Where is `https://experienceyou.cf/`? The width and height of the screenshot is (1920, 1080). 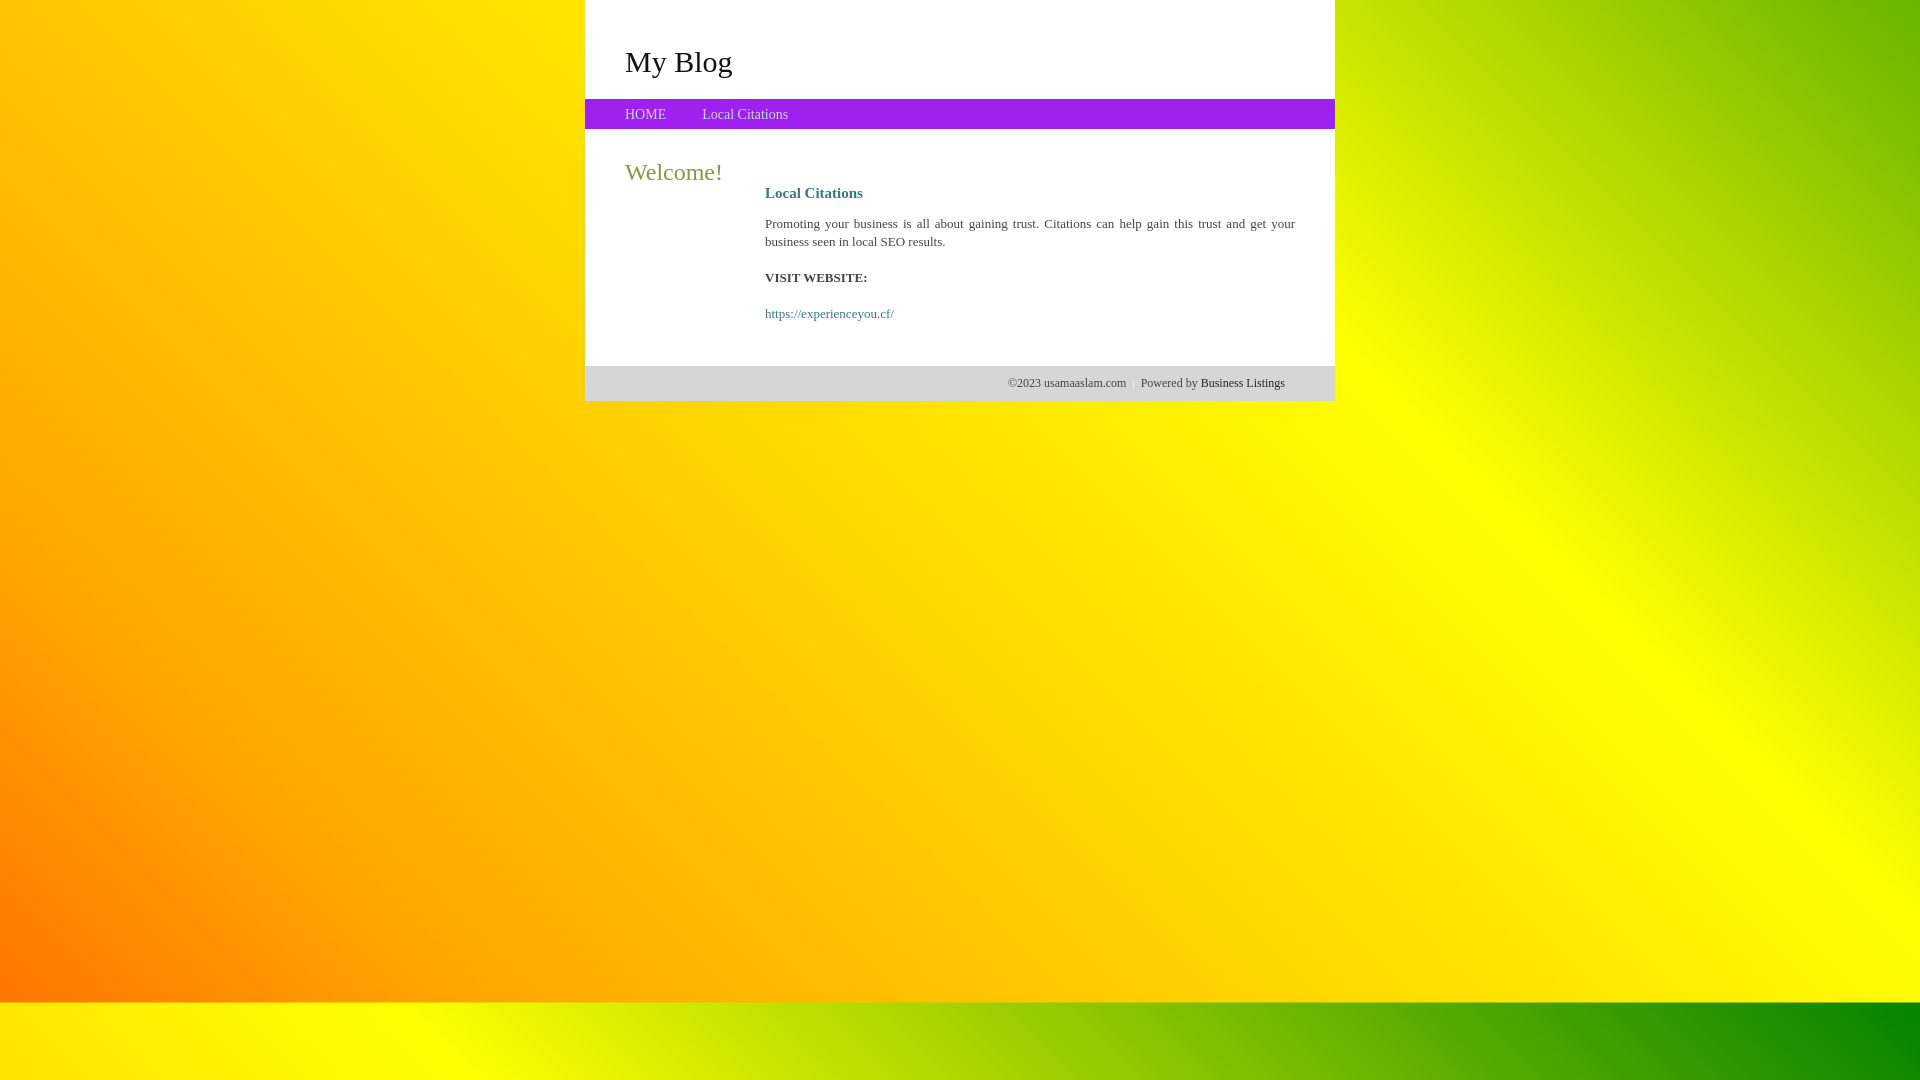
https://experienceyou.cf/ is located at coordinates (830, 314).